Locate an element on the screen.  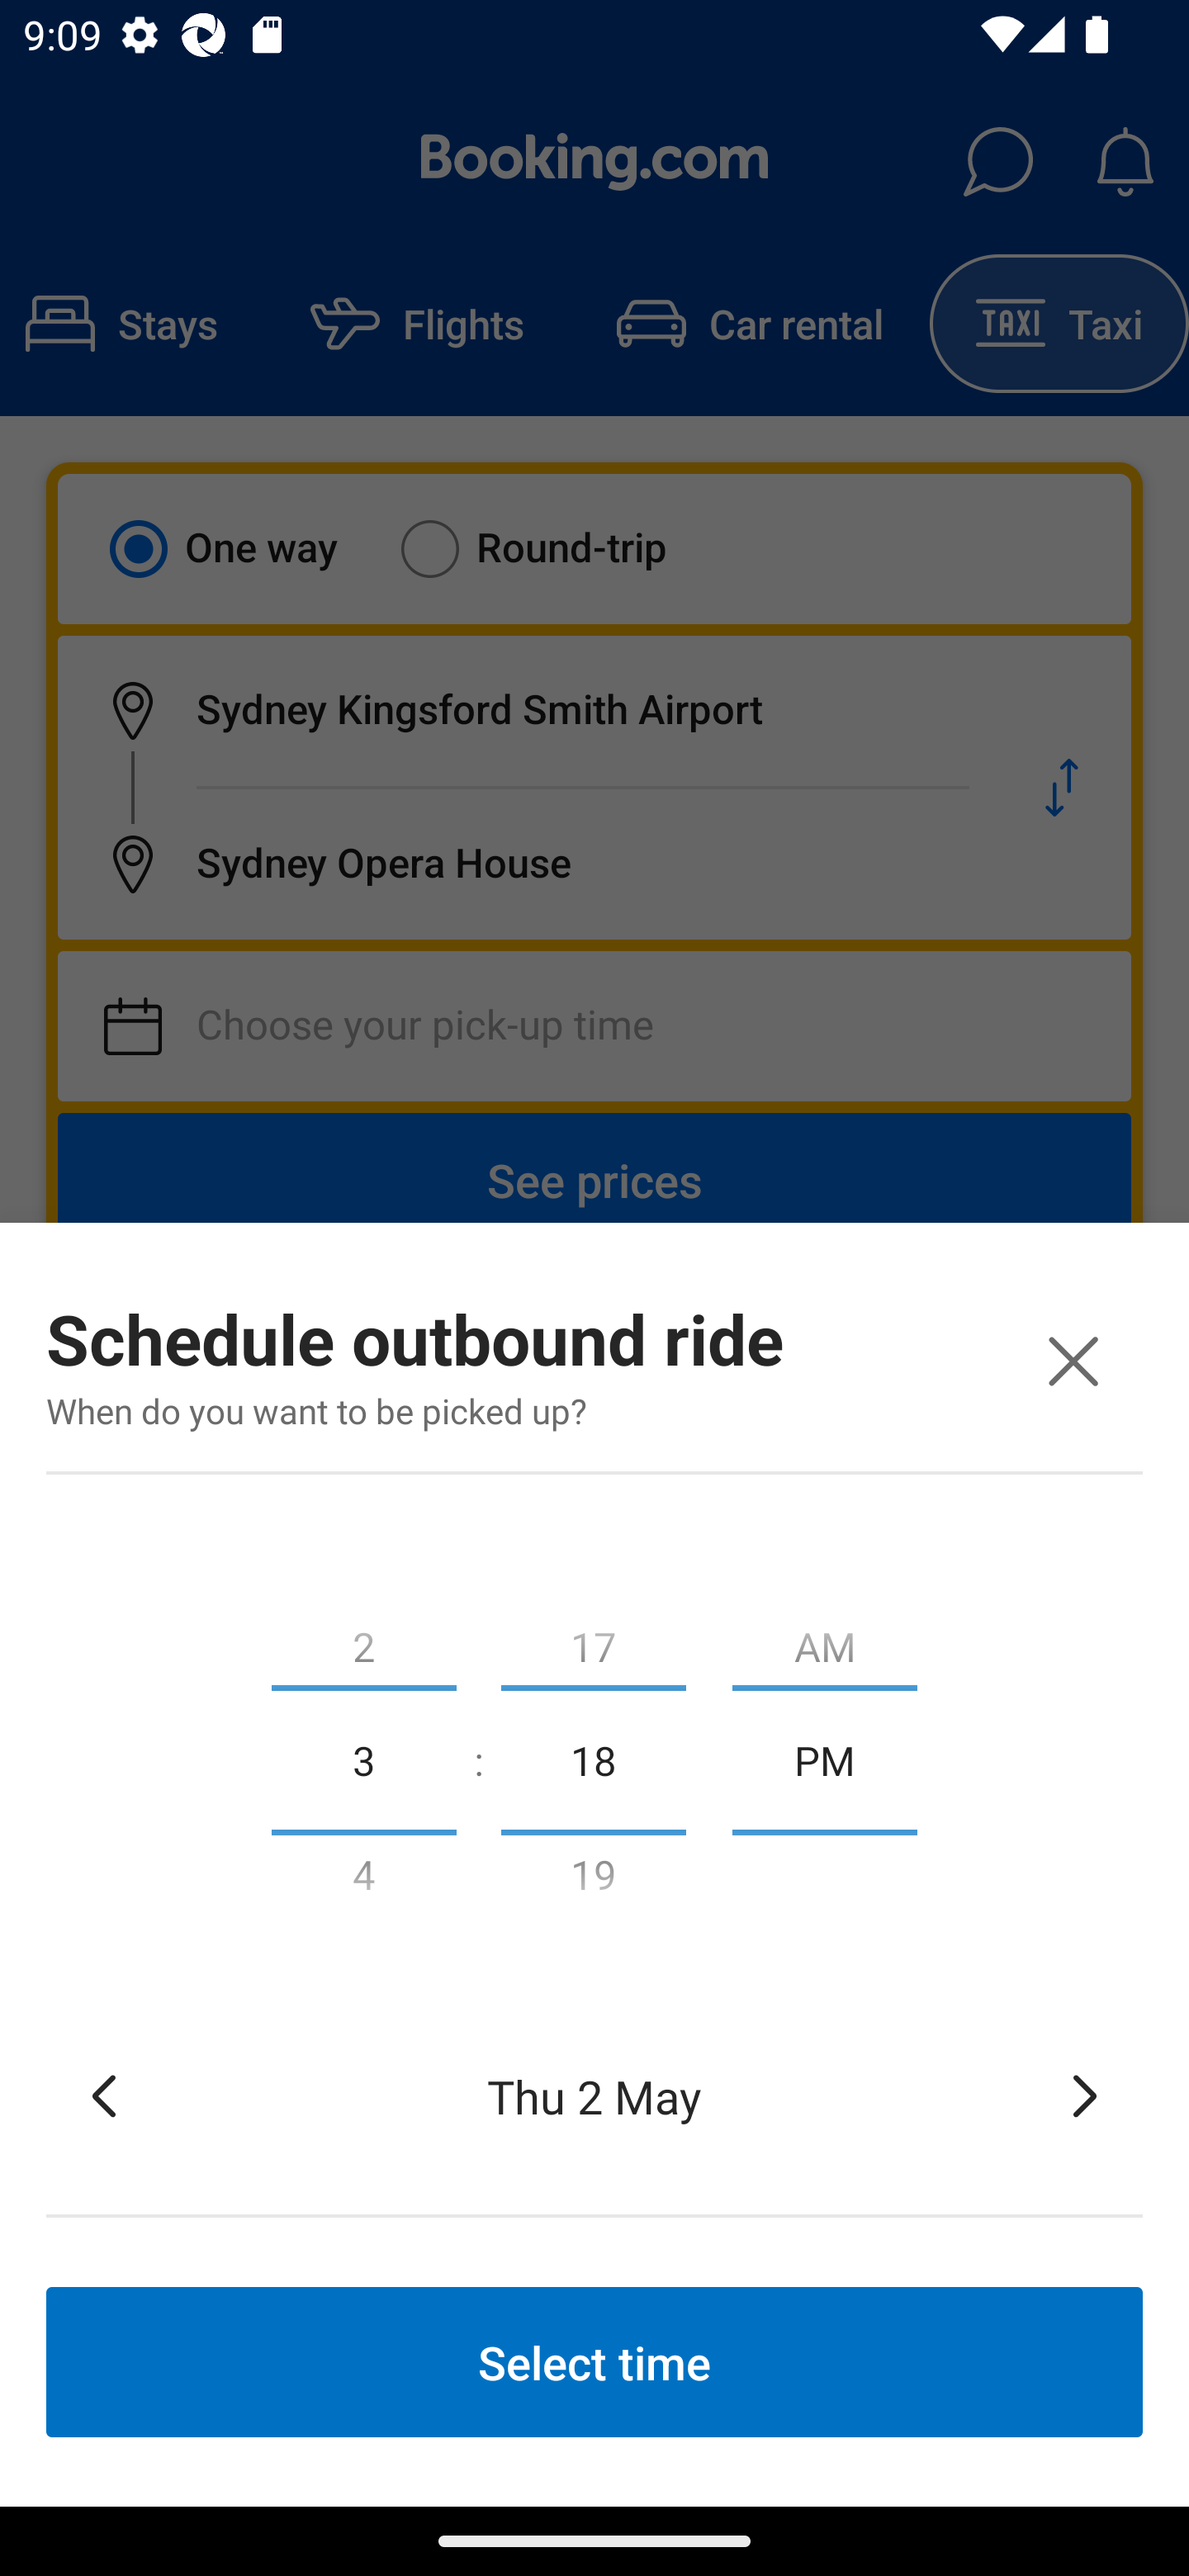
PM is located at coordinates (825, 1759).